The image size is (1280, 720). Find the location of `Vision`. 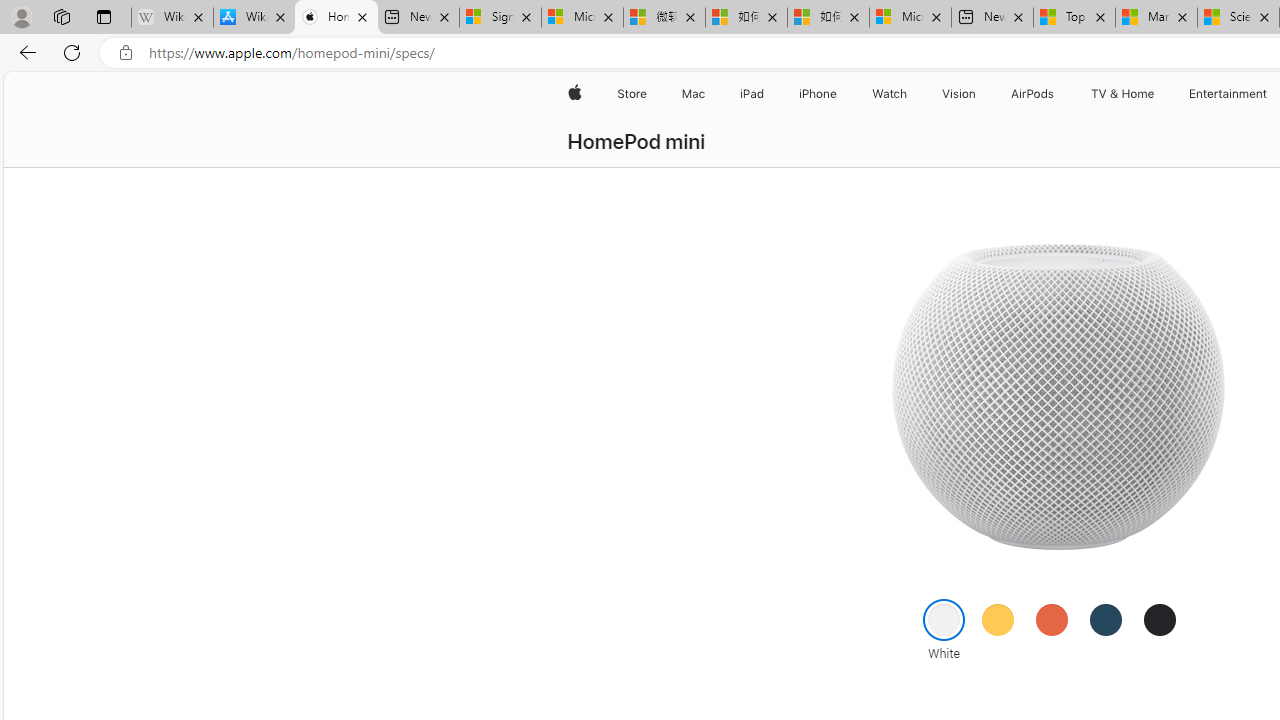

Vision is located at coordinates (960, 94).